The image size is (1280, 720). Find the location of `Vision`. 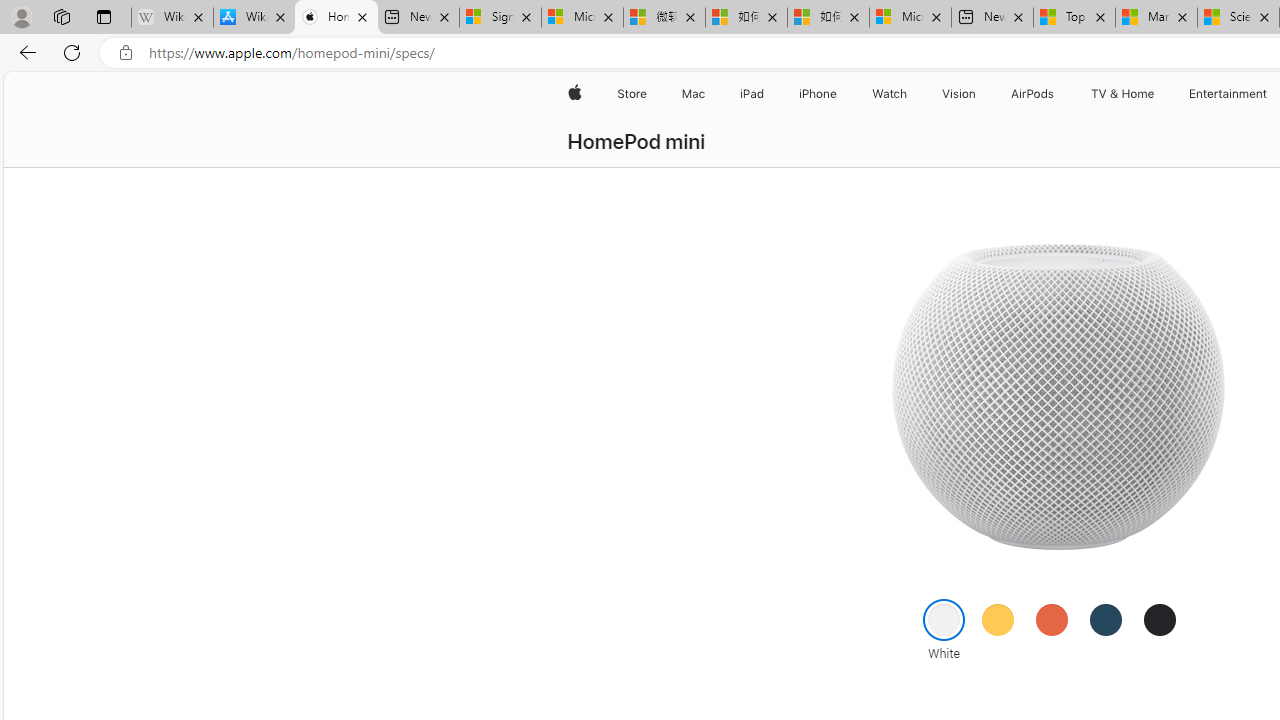

Vision is located at coordinates (960, 94).